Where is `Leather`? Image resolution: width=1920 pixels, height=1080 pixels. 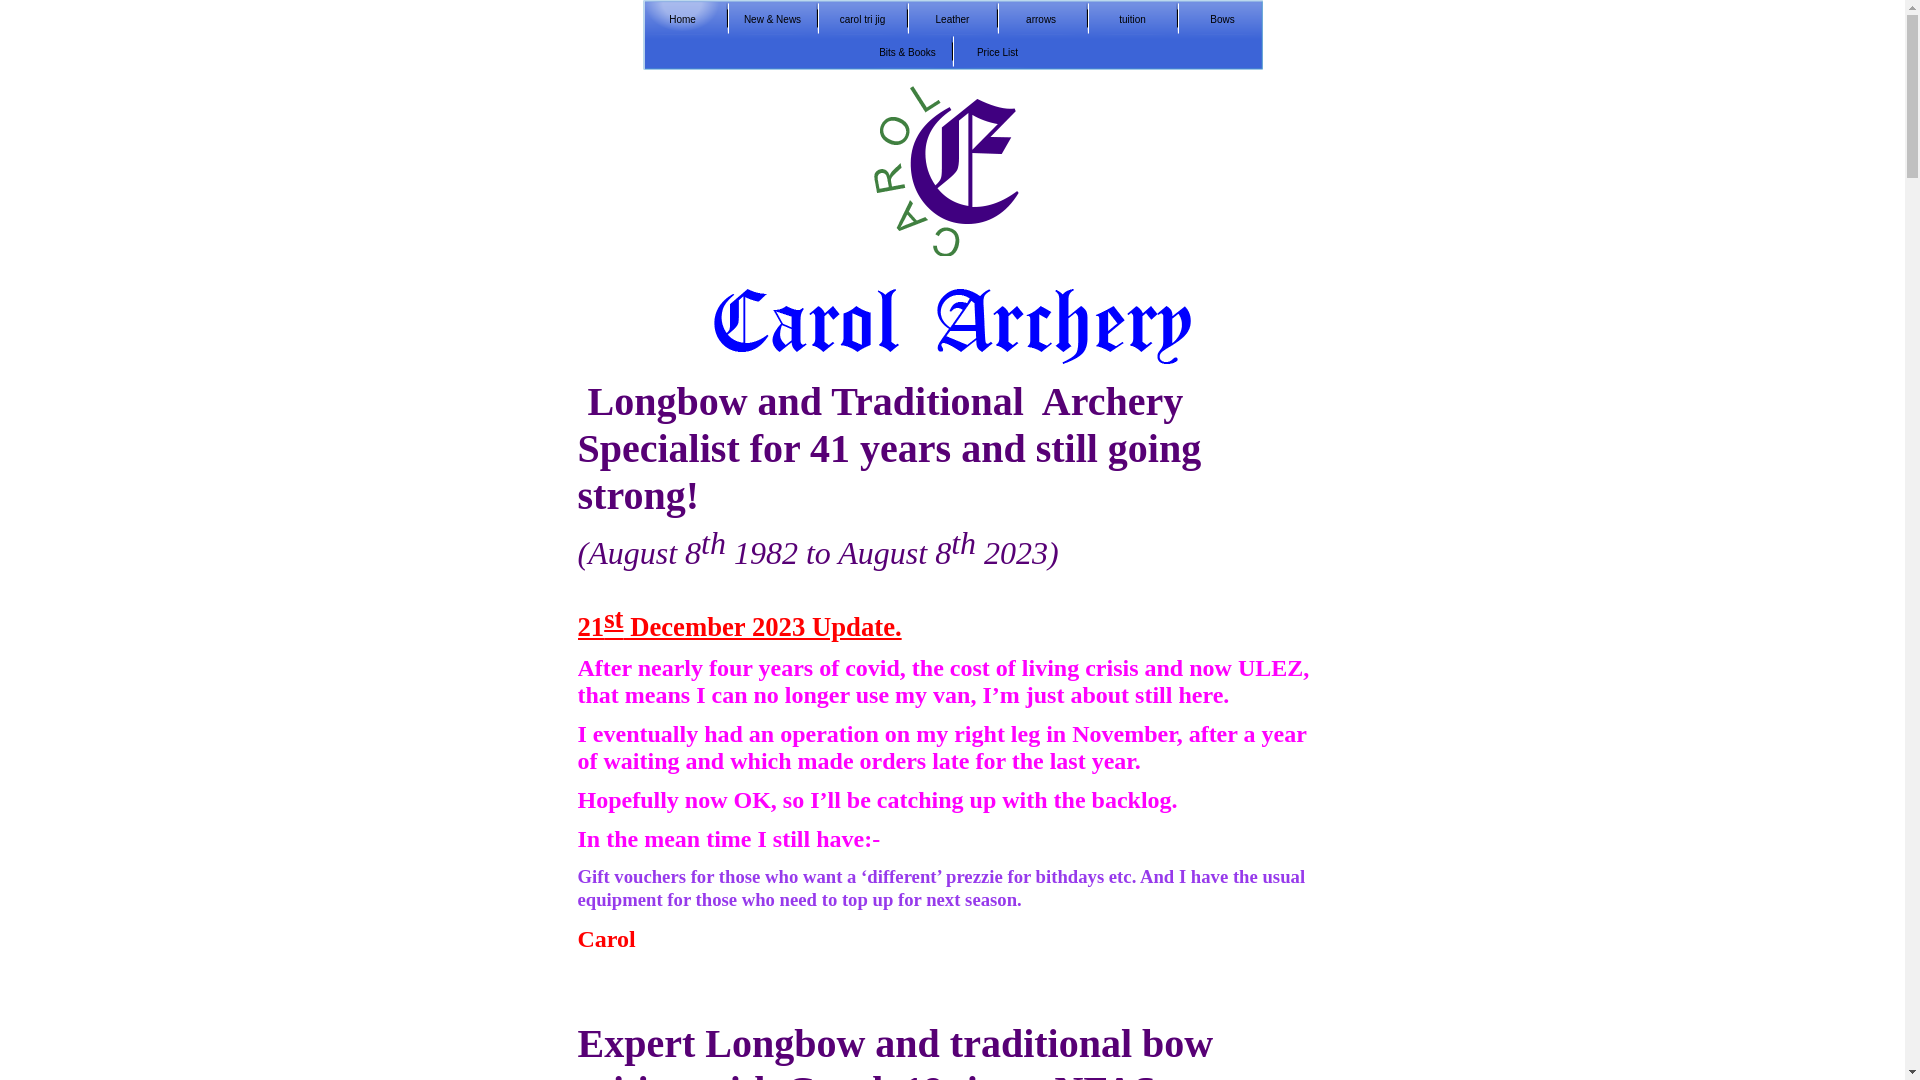 Leather is located at coordinates (952, 18).